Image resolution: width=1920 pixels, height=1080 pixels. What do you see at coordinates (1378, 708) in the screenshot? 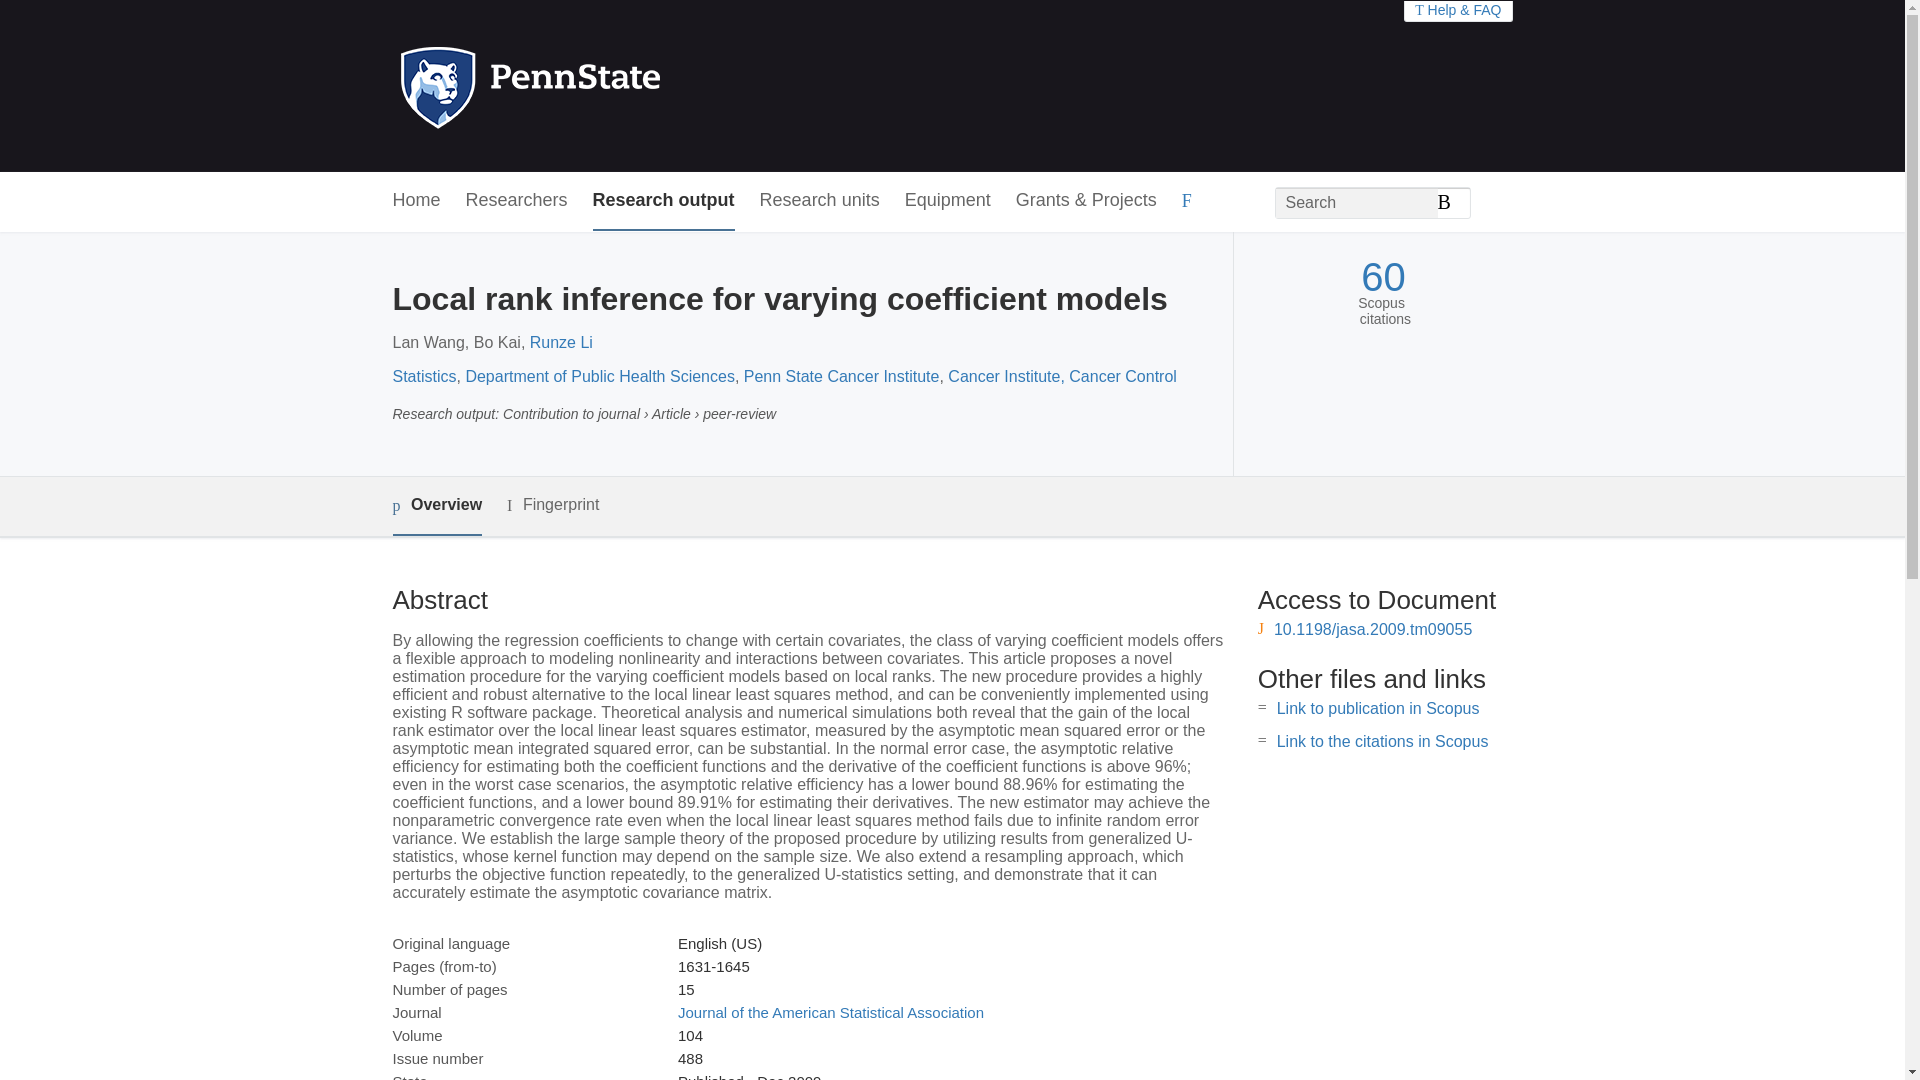
I see `Link to publication in Scopus` at bounding box center [1378, 708].